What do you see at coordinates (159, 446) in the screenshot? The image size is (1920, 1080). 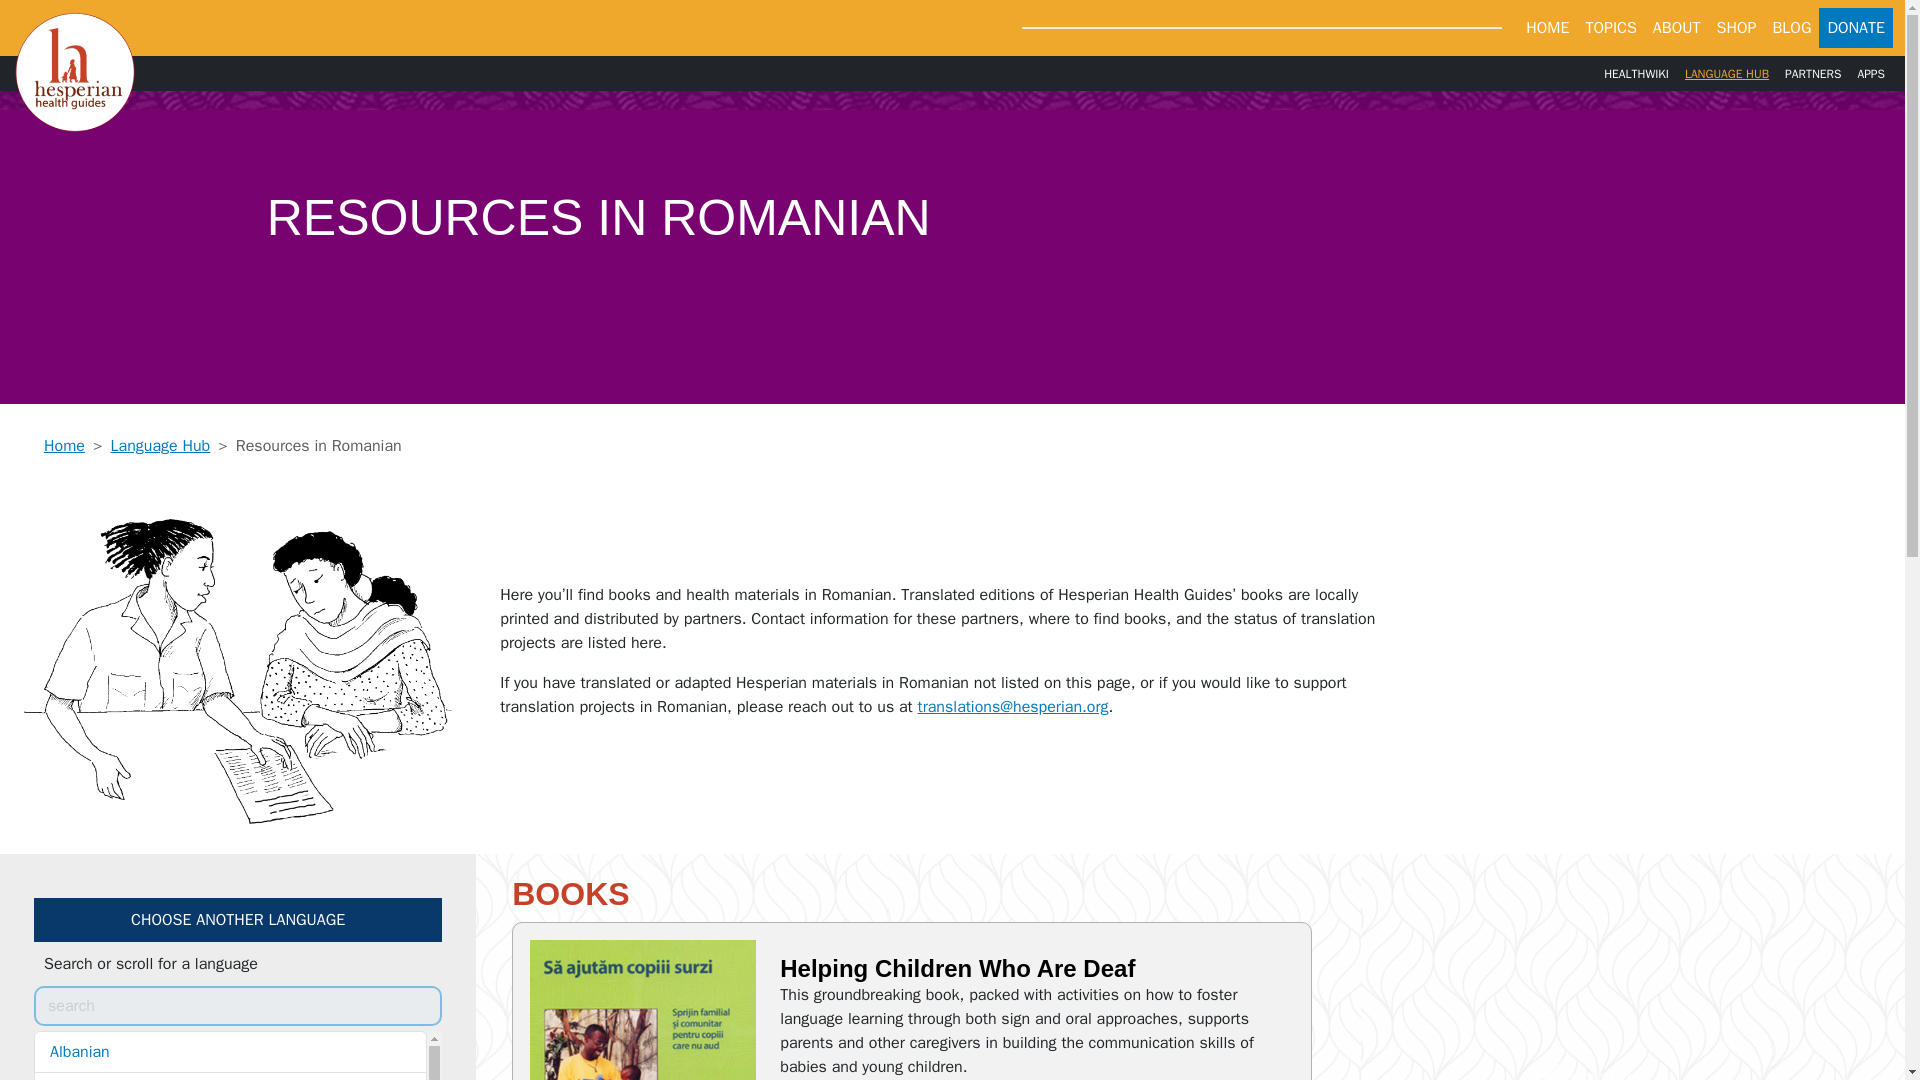 I see `Language Hub` at bounding box center [159, 446].